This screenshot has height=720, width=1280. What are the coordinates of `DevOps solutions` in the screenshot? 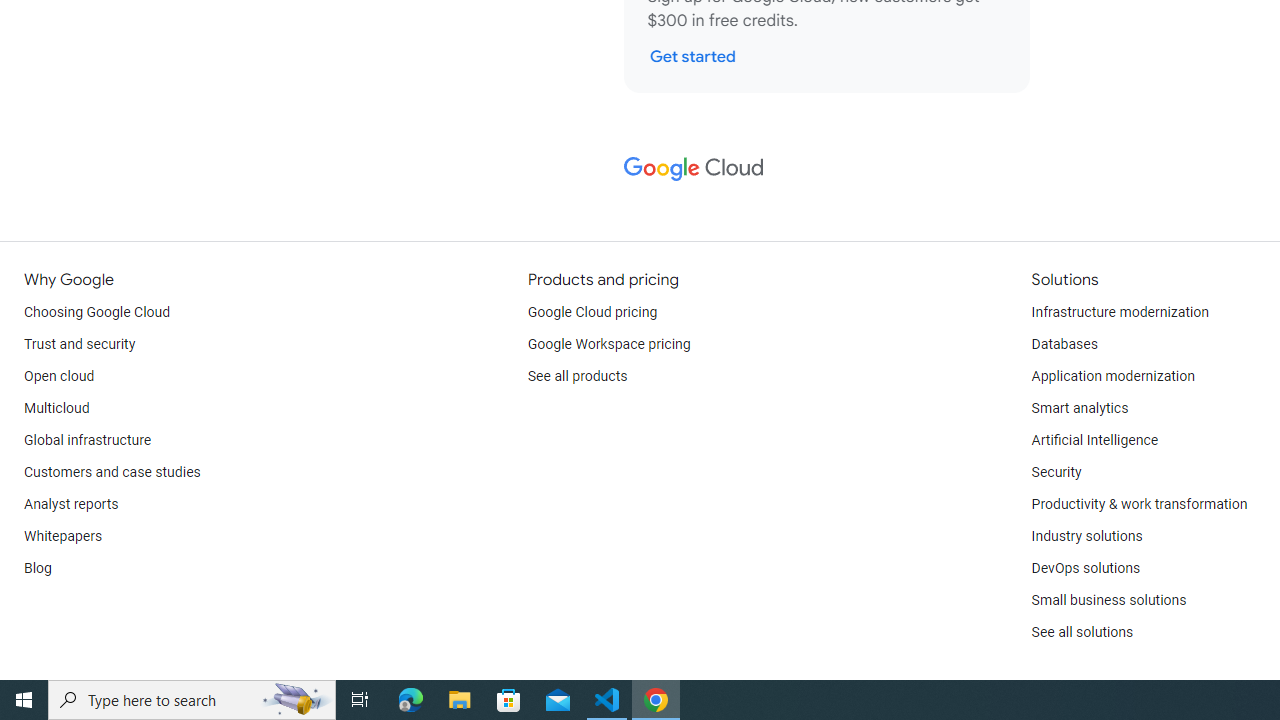 It's located at (1085, 568).